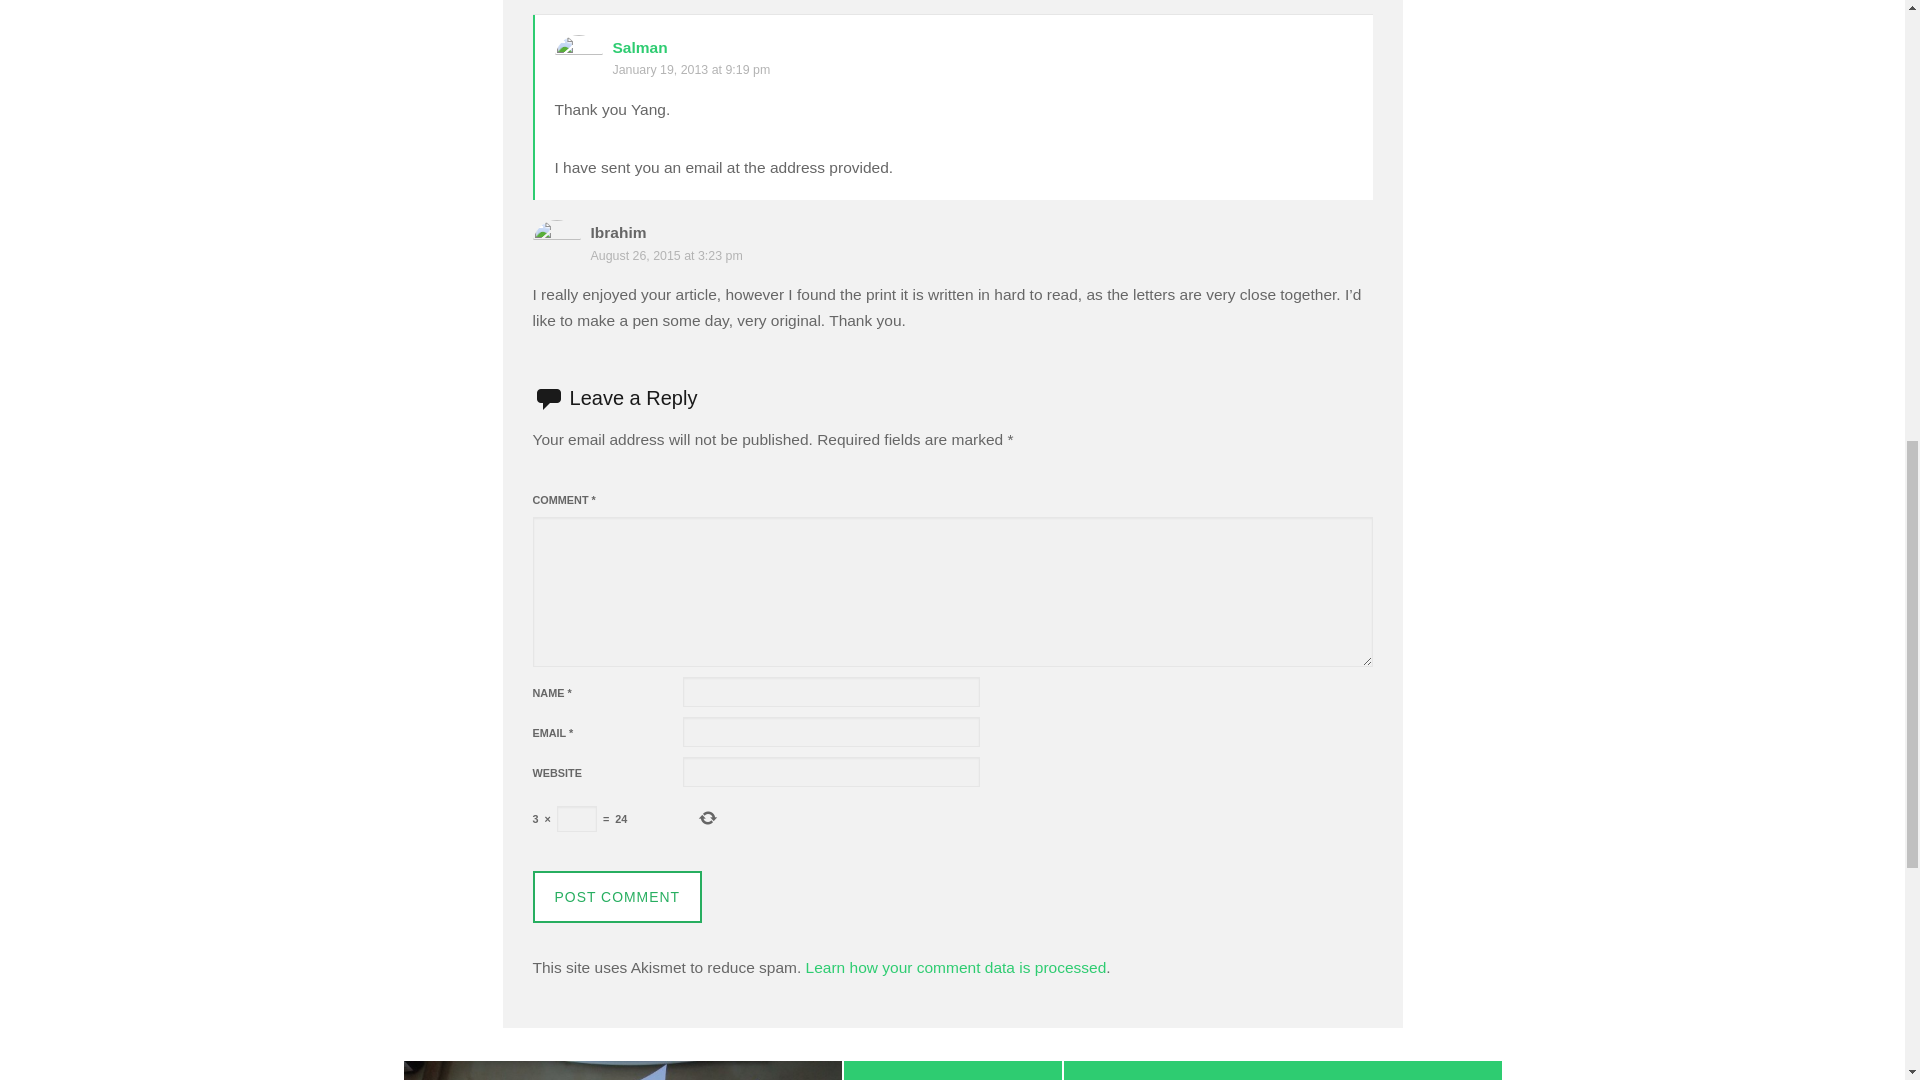  I want to click on Post Comment, so click(616, 896).